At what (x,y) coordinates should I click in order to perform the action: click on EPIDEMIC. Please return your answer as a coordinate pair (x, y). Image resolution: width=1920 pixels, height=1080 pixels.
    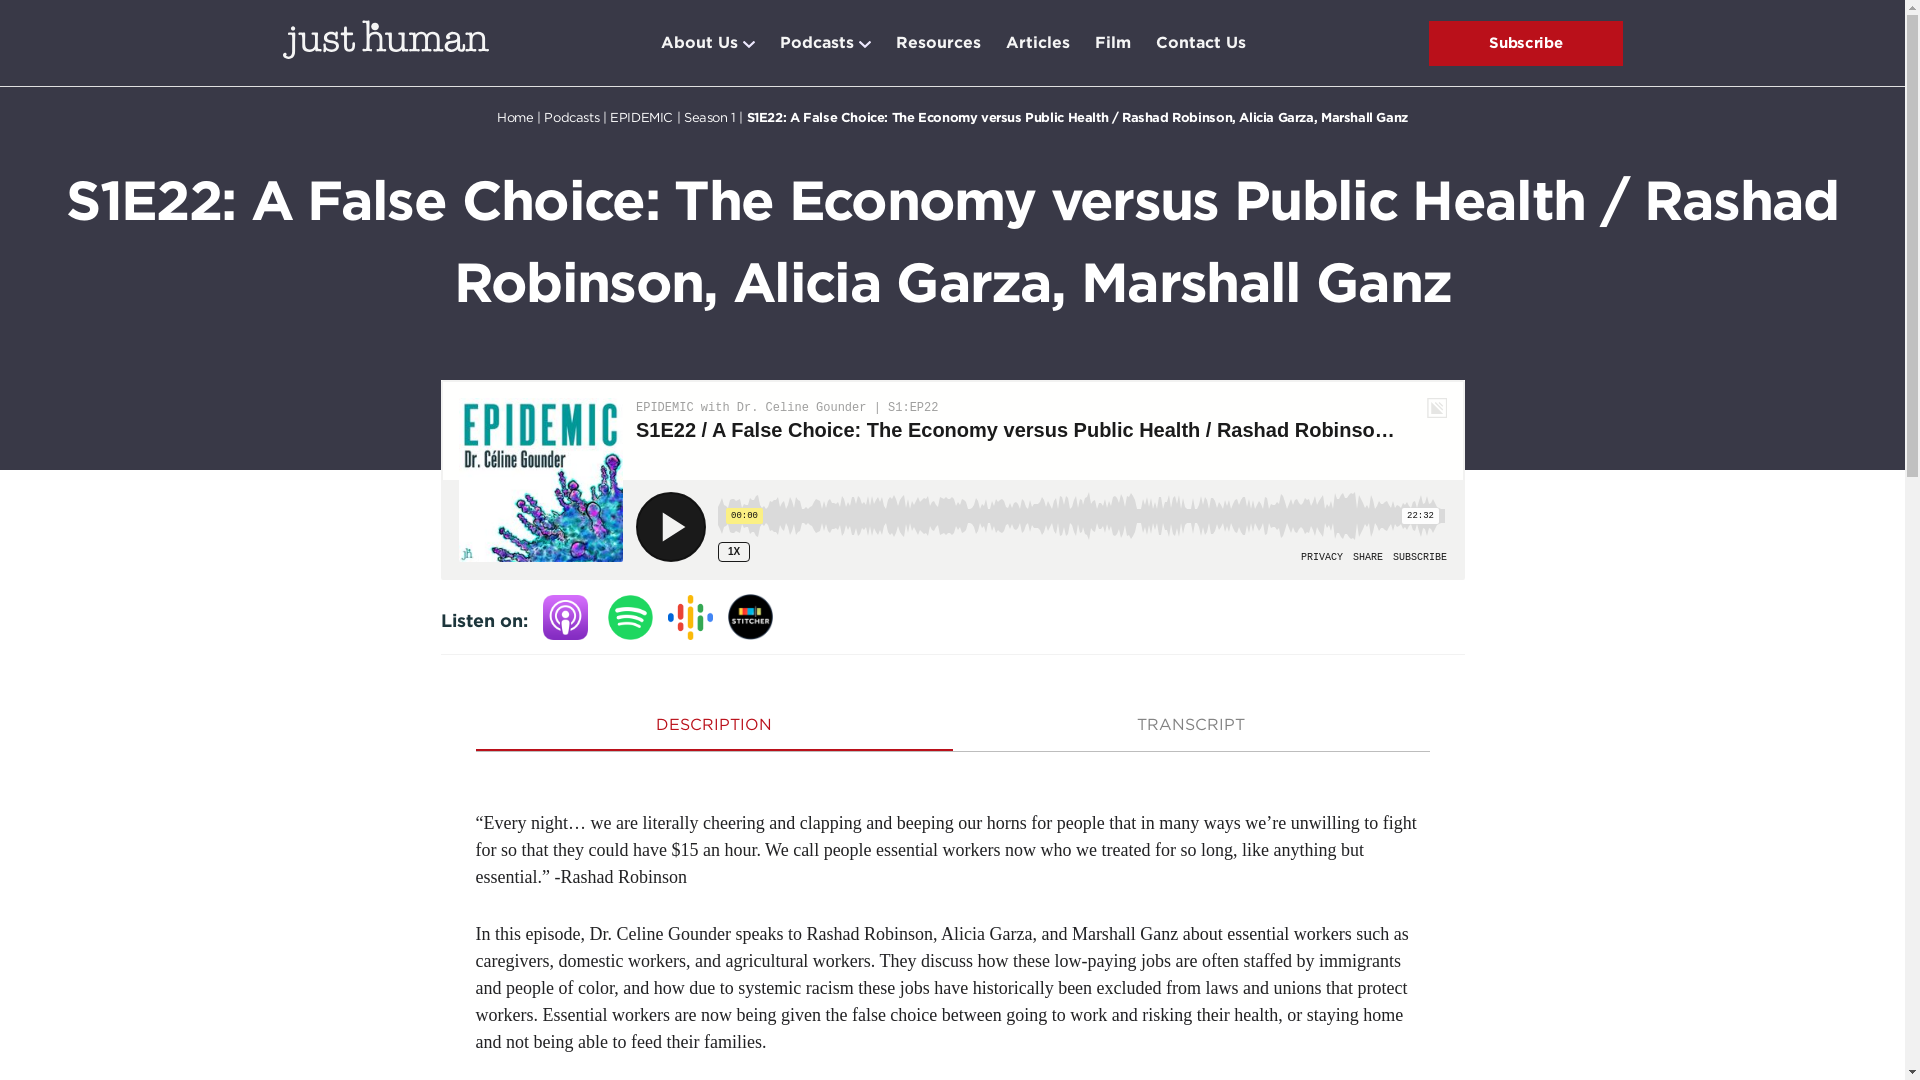
    Looking at the image, I should click on (642, 118).